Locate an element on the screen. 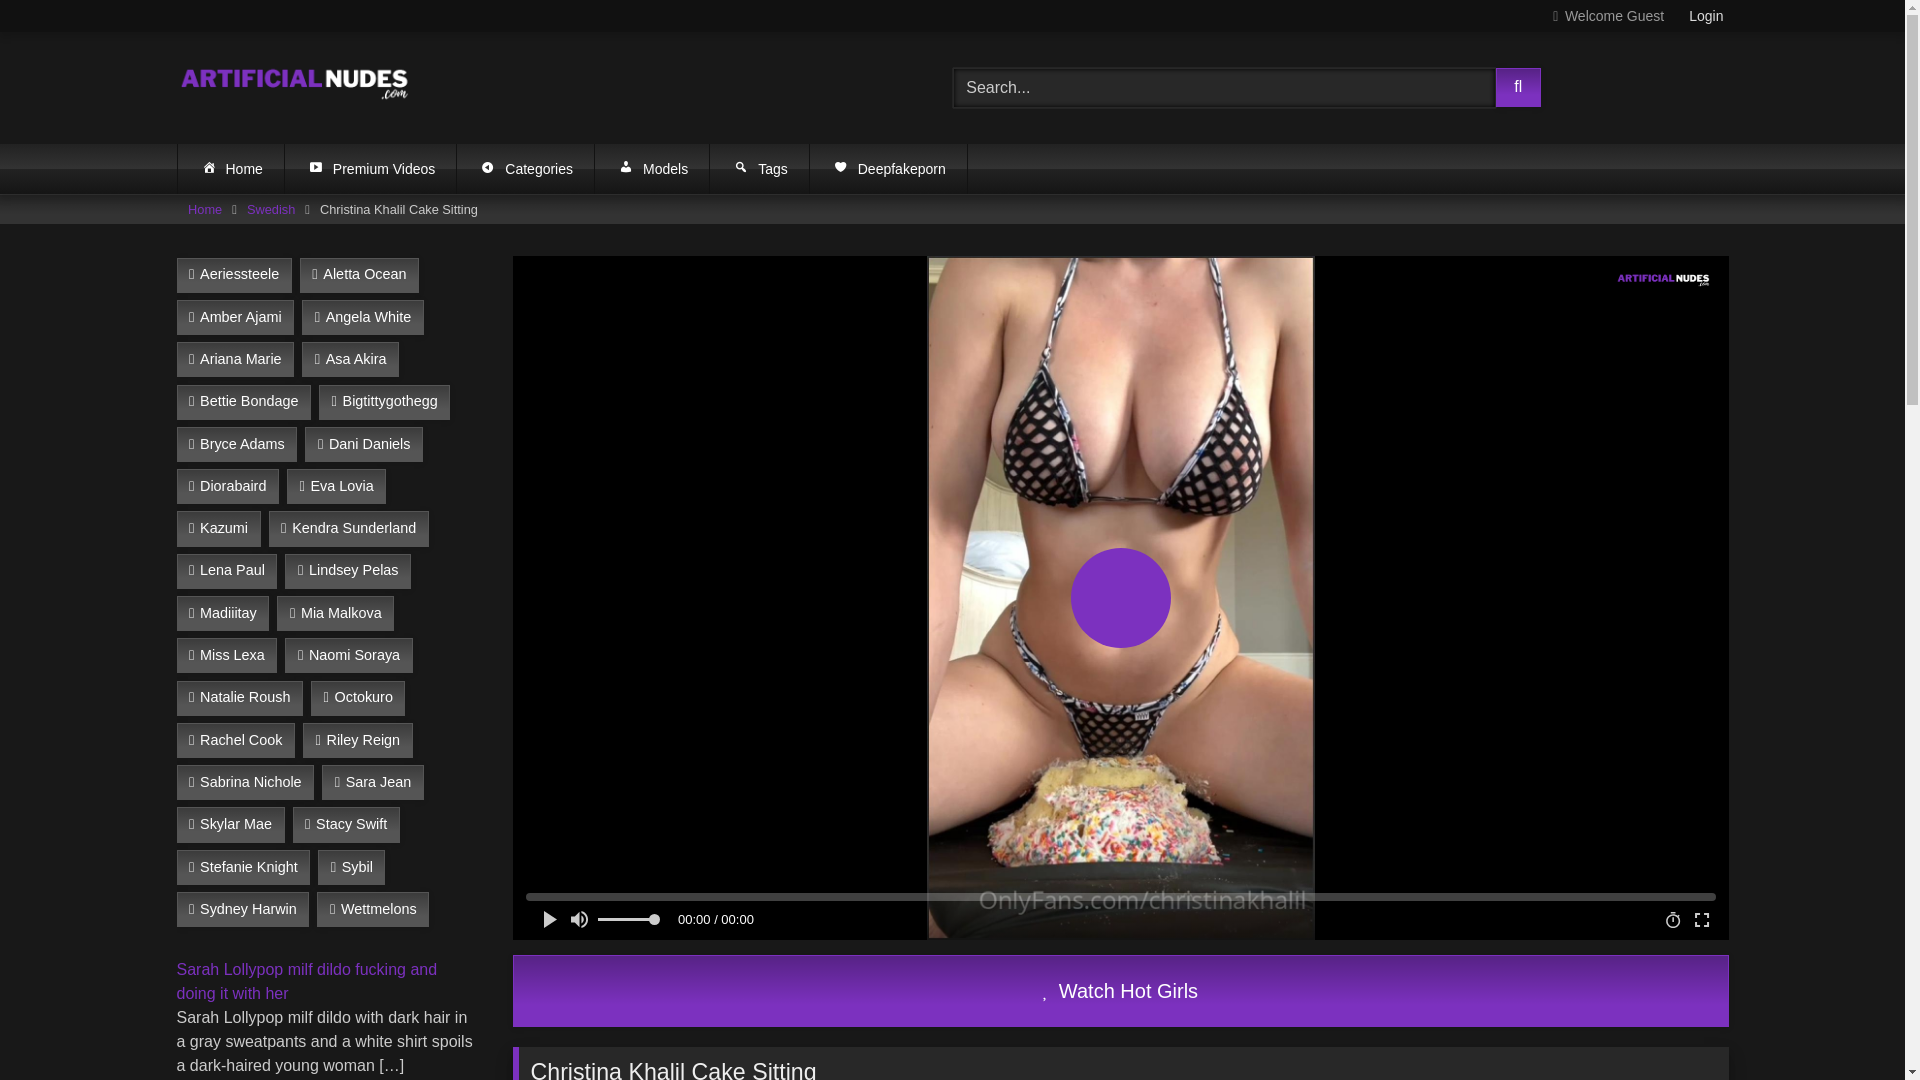 This screenshot has height=1080, width=1920. Deepfakeporn is located at coordinates (888, 168).